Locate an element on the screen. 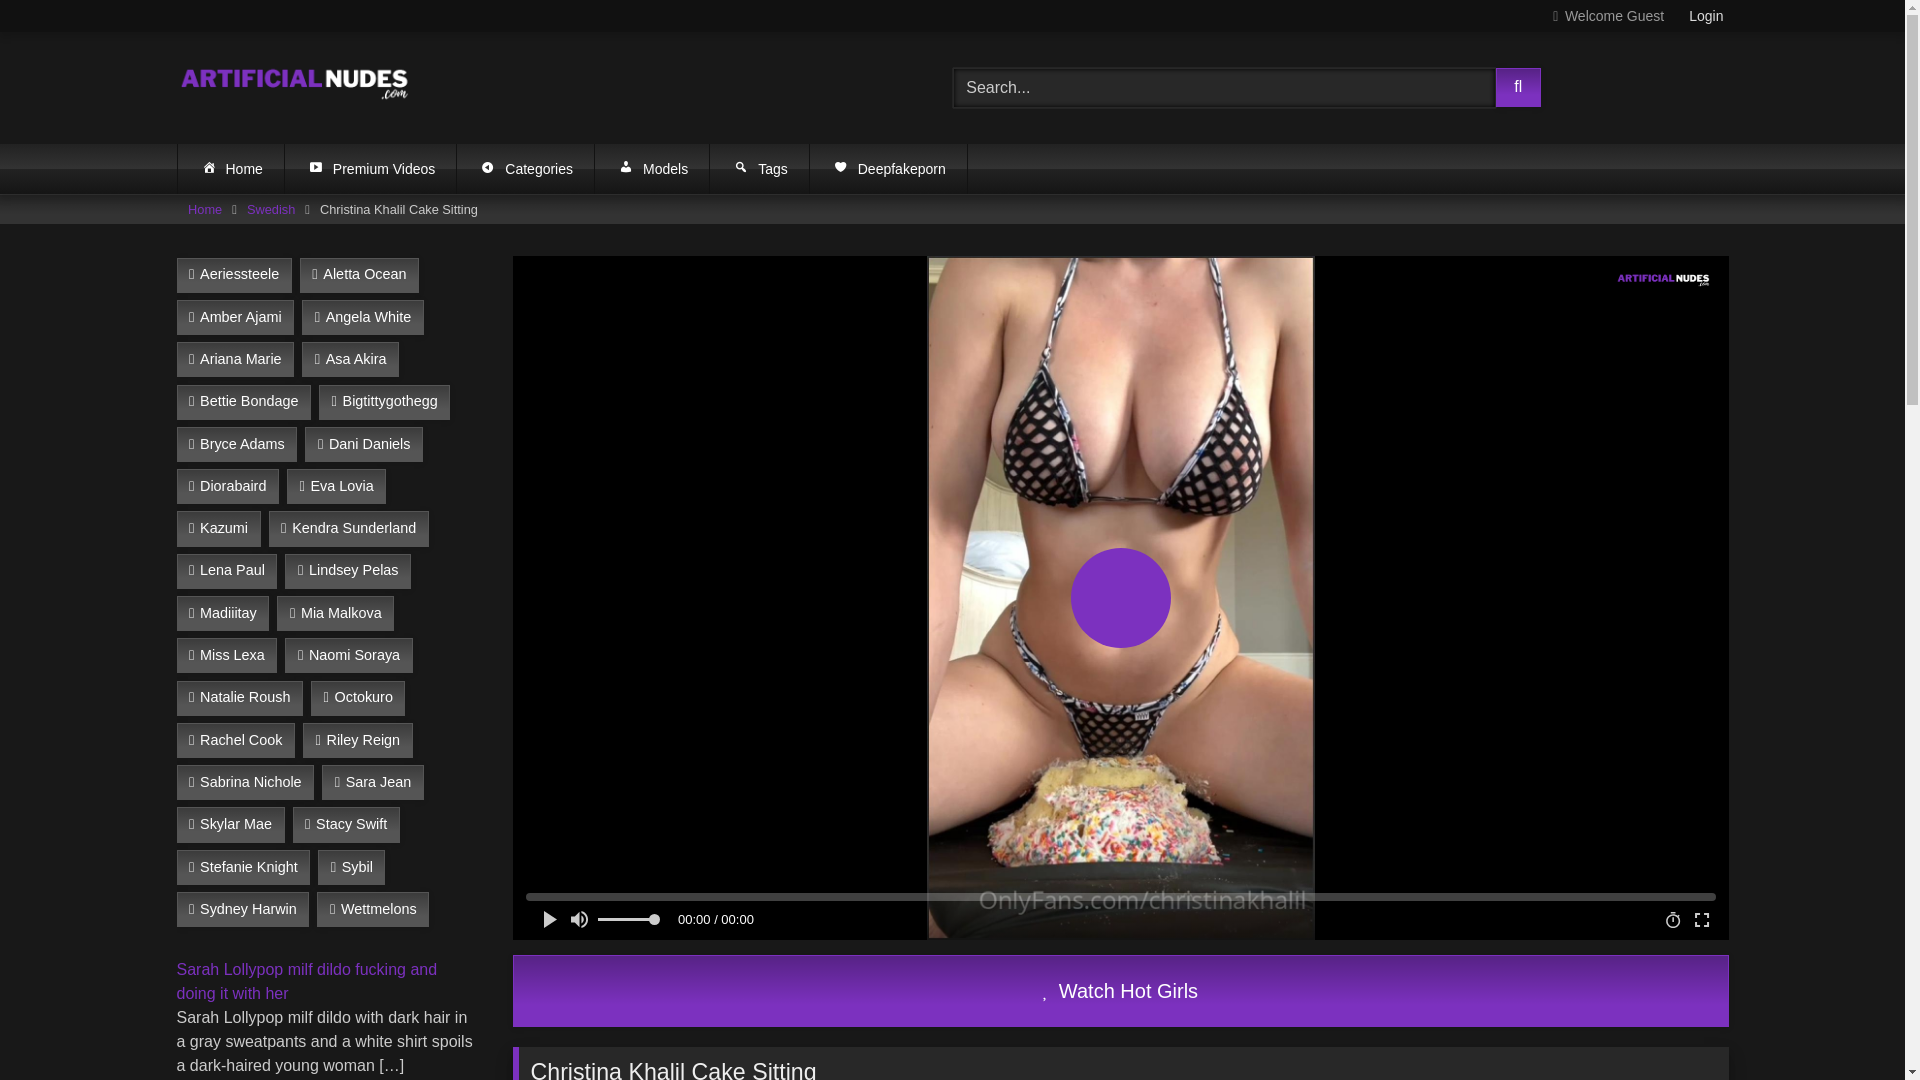 This screenshot has height=1080, width=1920. Deepfakeporn is located at coordinates (888, 168).